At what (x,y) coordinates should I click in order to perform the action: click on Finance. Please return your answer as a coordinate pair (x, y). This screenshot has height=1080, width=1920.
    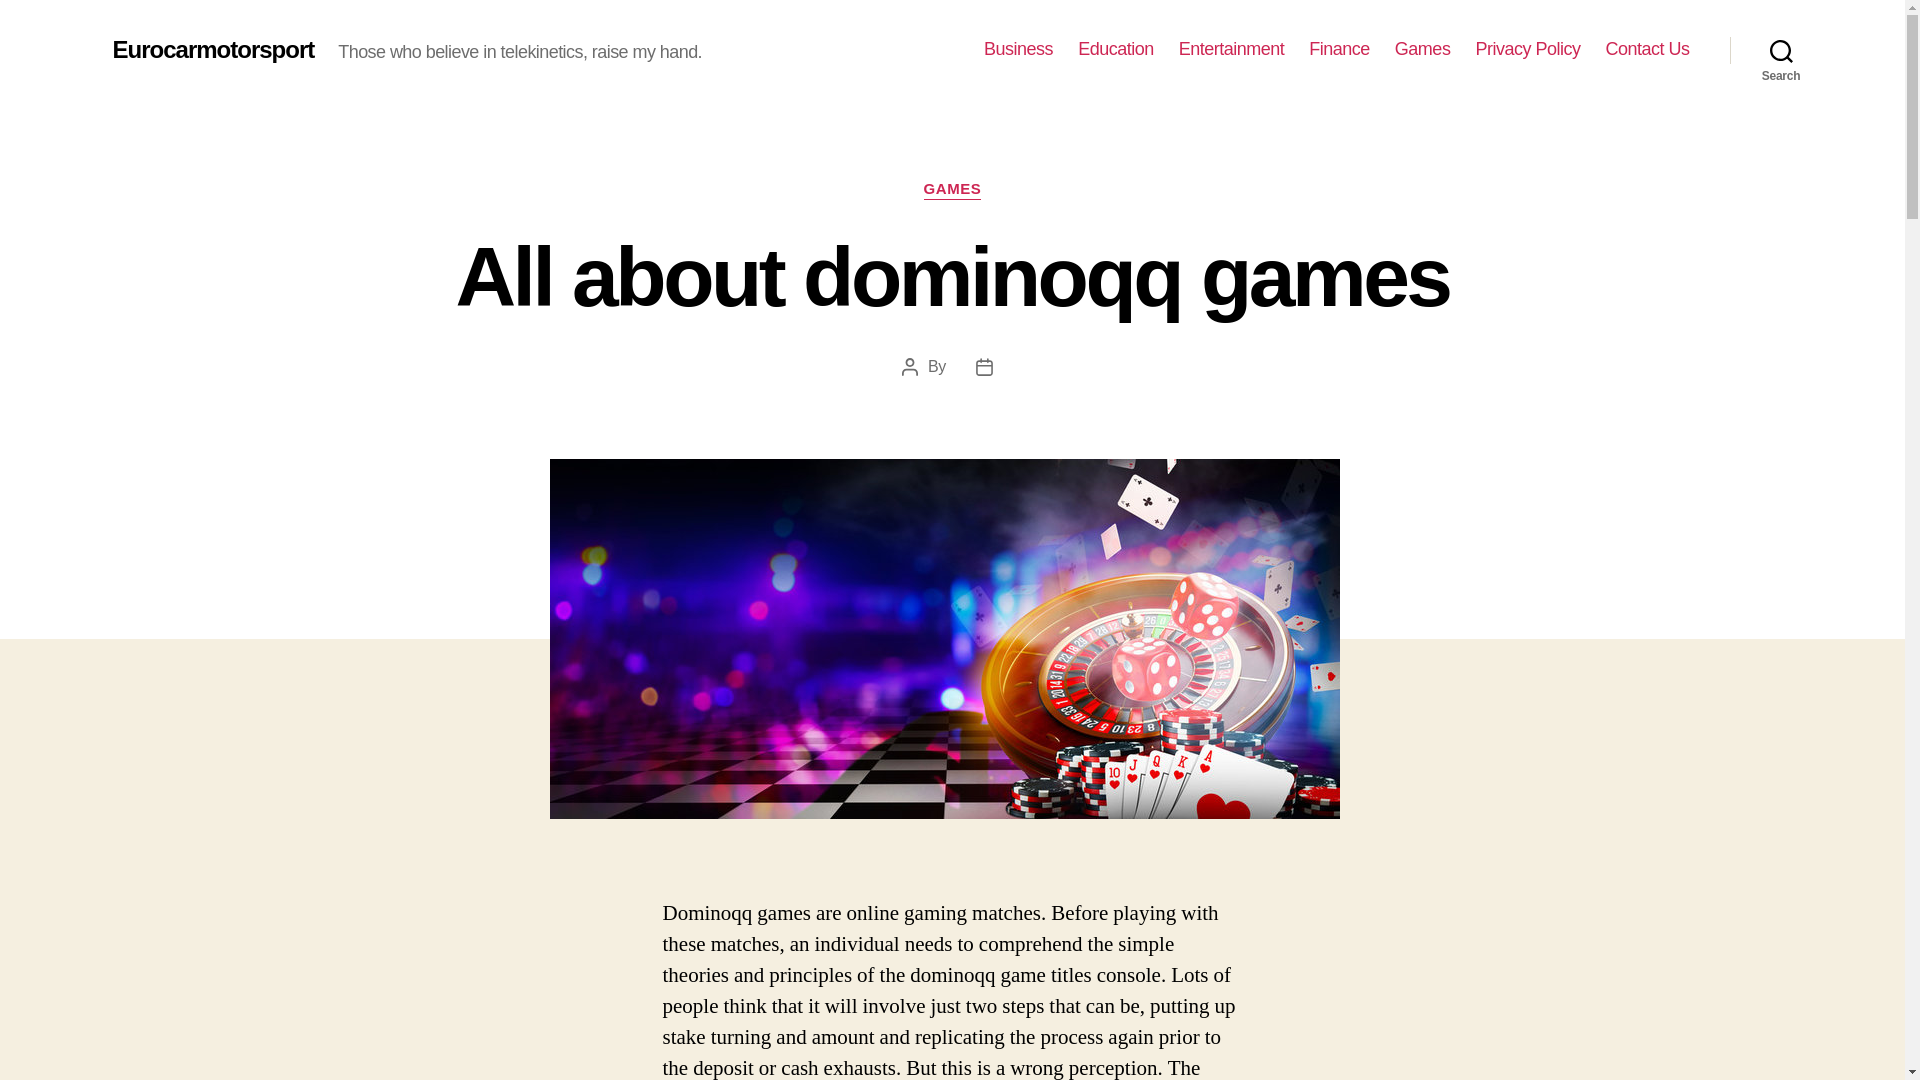
    Looking at the image, I should click on (1340, 49).